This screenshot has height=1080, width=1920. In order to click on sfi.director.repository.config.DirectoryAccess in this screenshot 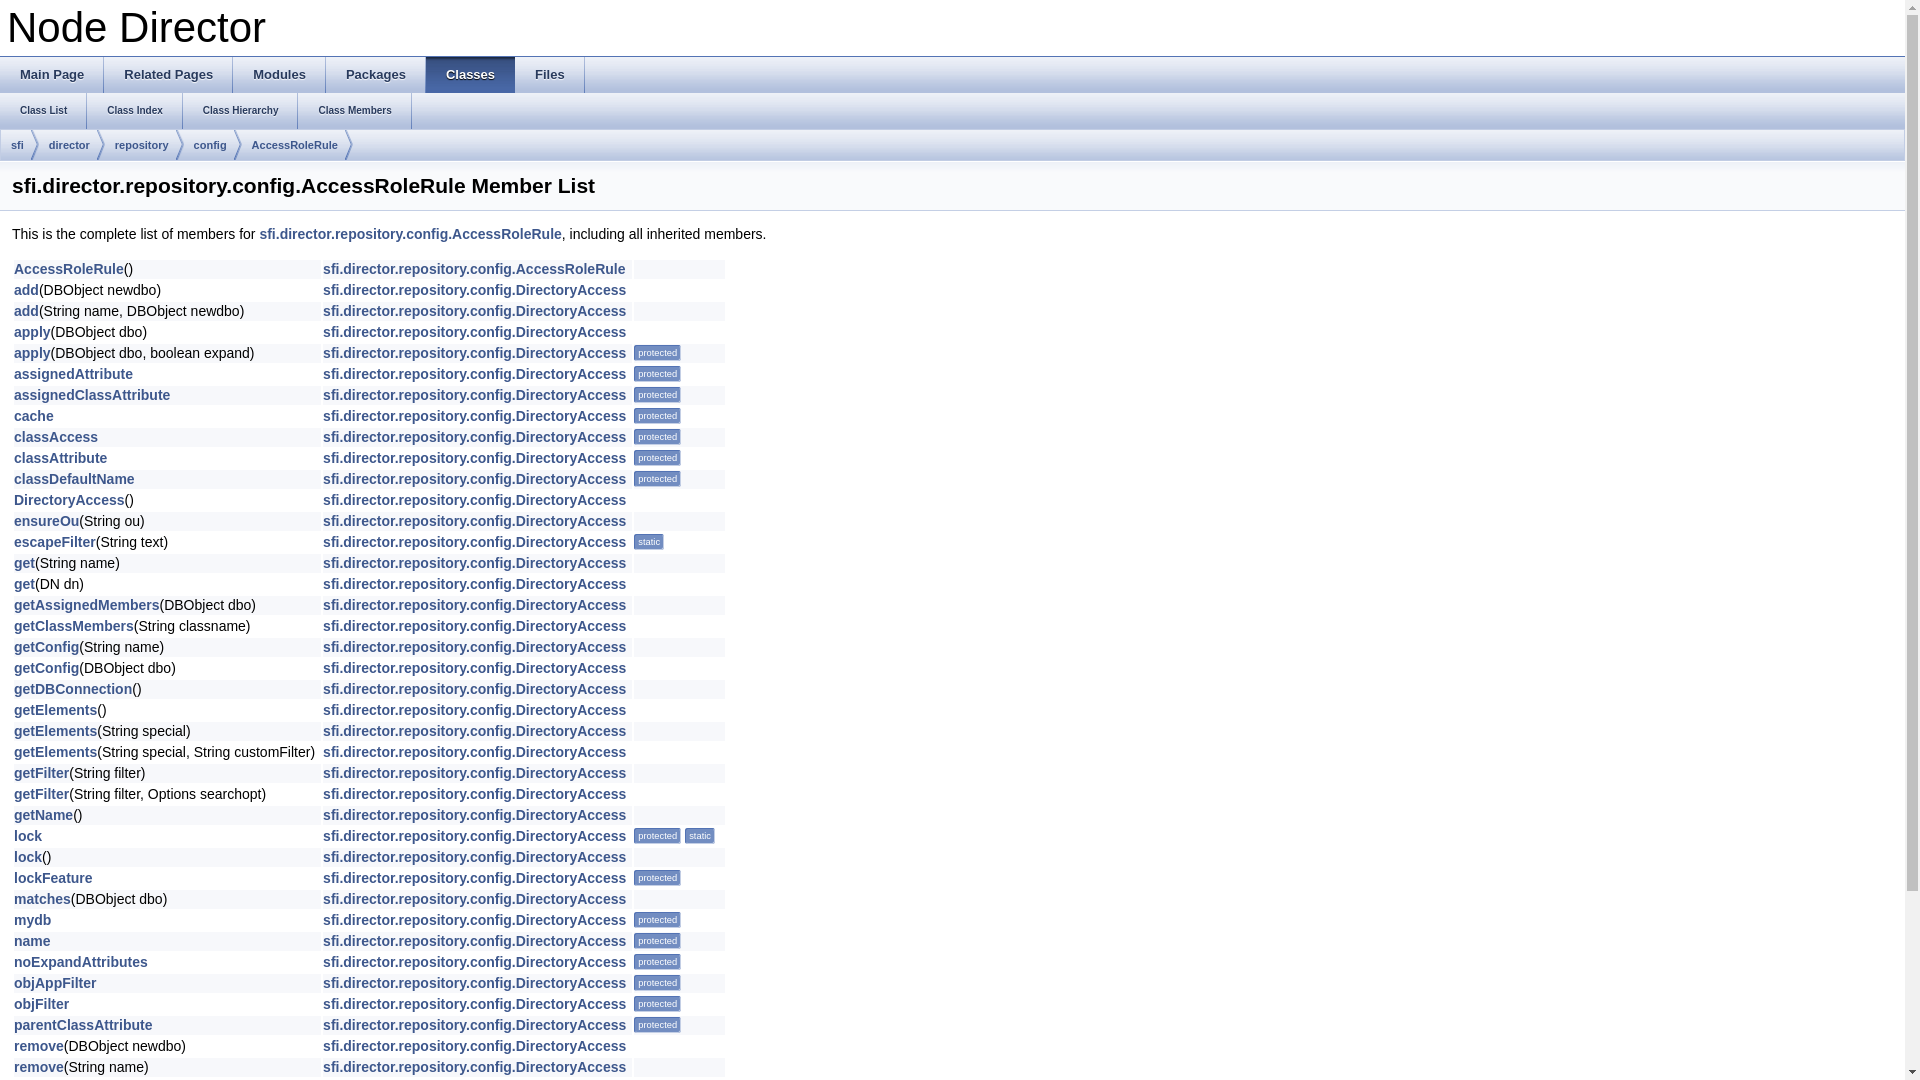, I will do `click(474, 416)`.